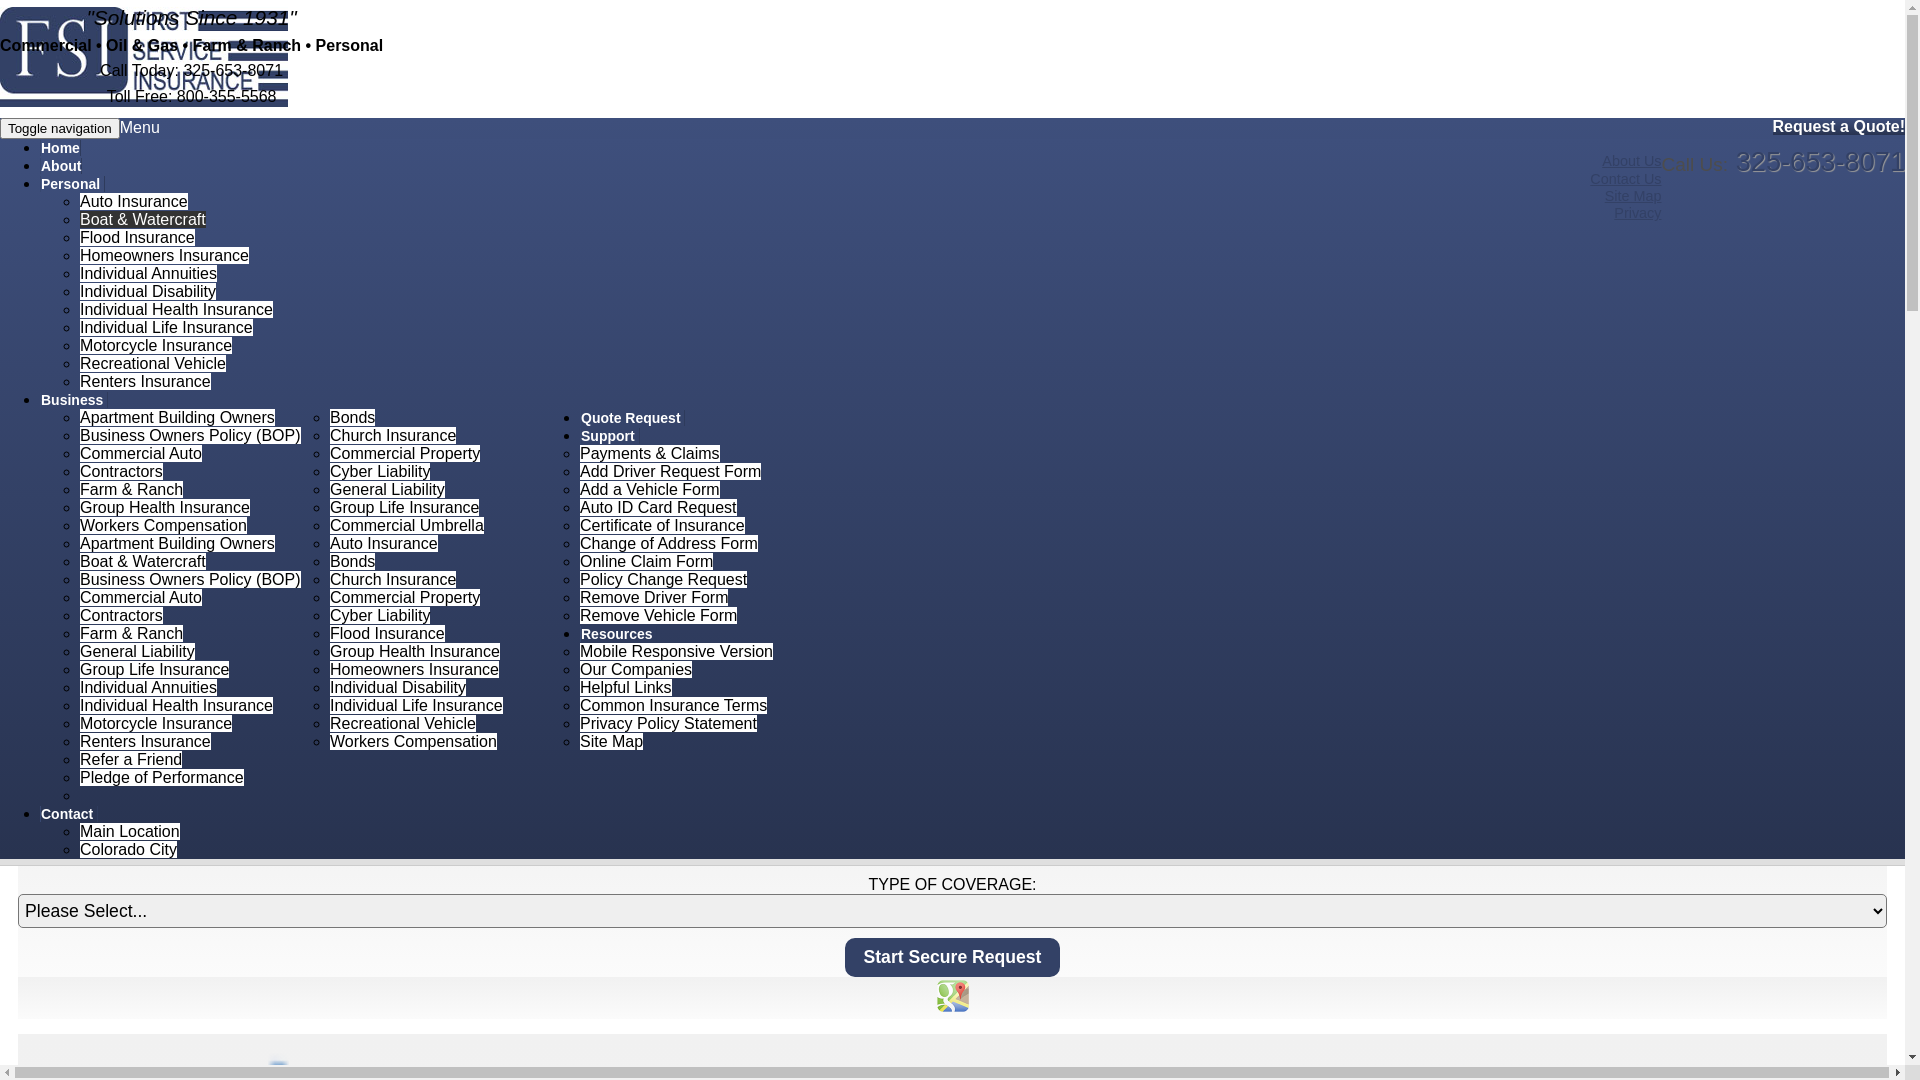 Image resolution: width=1920 pixels, height=1080 pixels. I want to click on Certificate of Insurance, so click(662, 526).